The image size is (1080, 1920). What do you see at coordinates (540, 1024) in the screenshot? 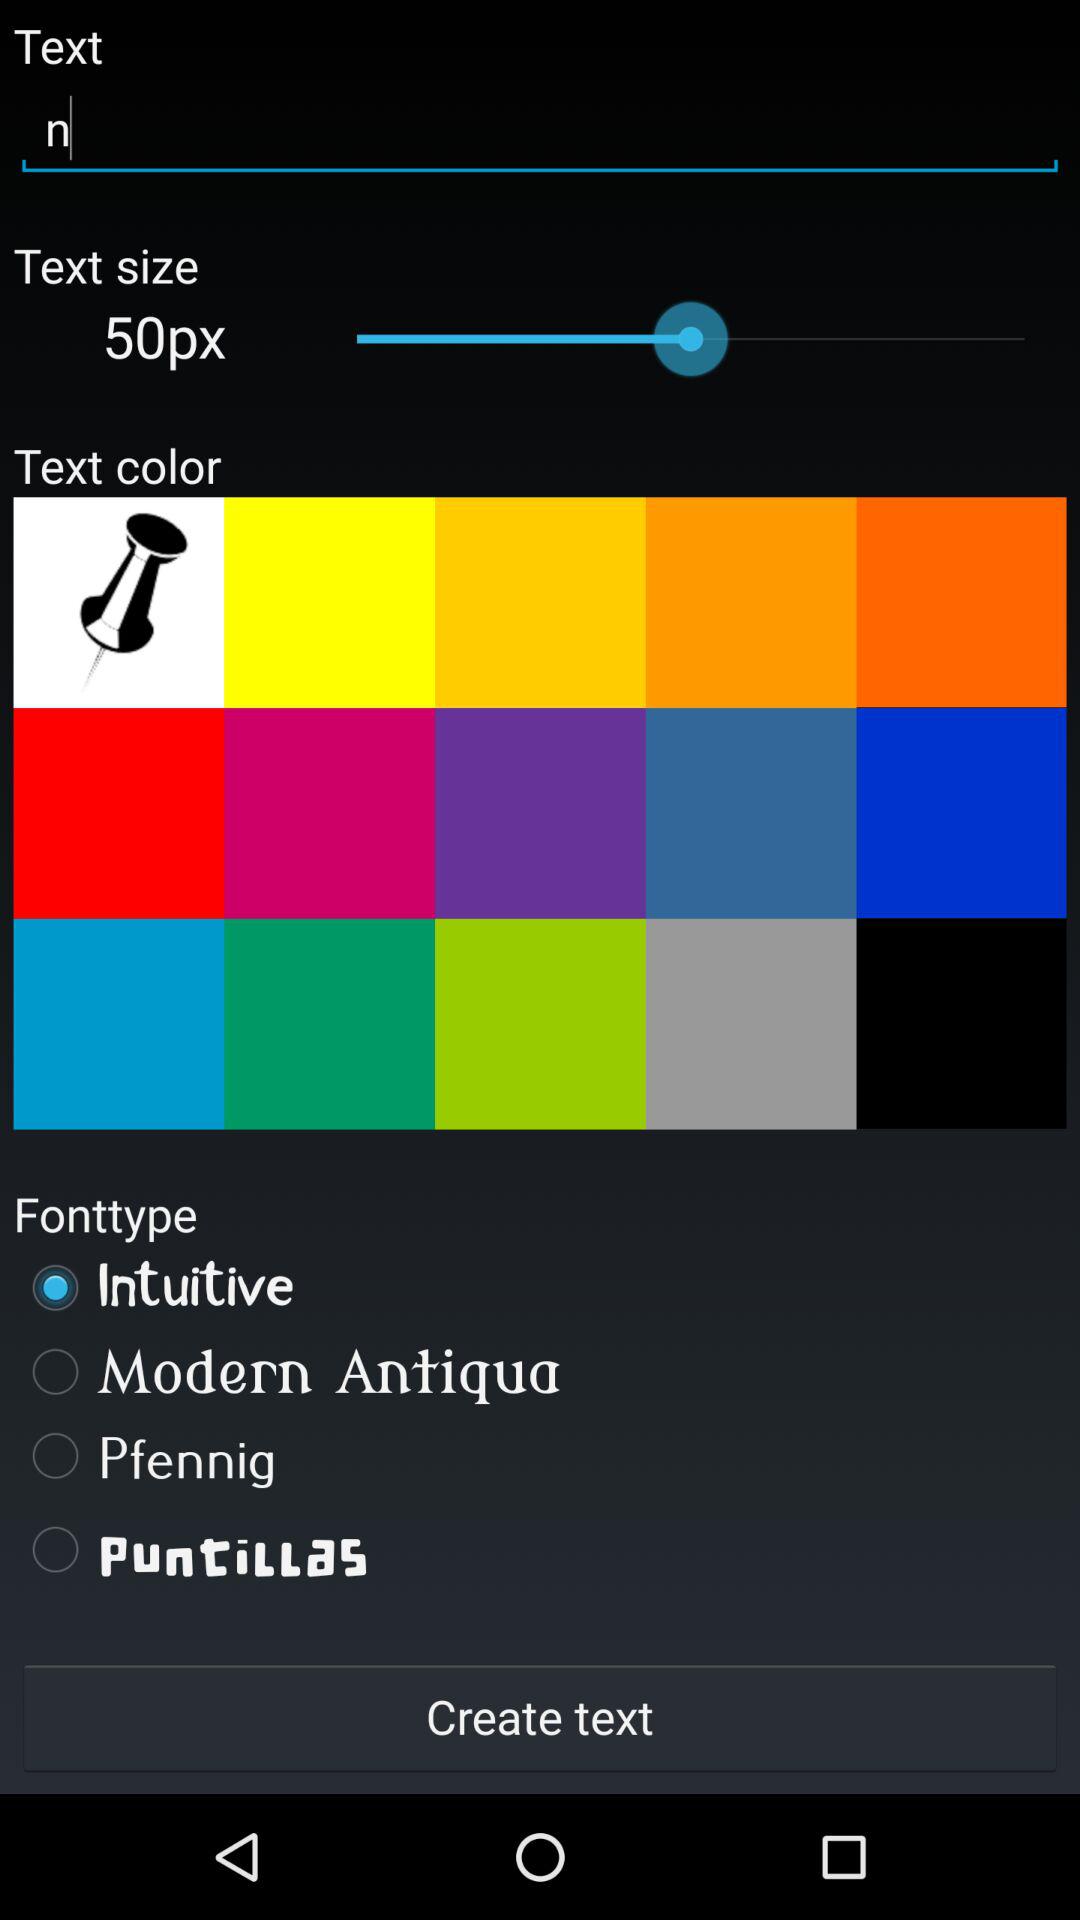
I see `select color` at bounding box center [540, 1024].